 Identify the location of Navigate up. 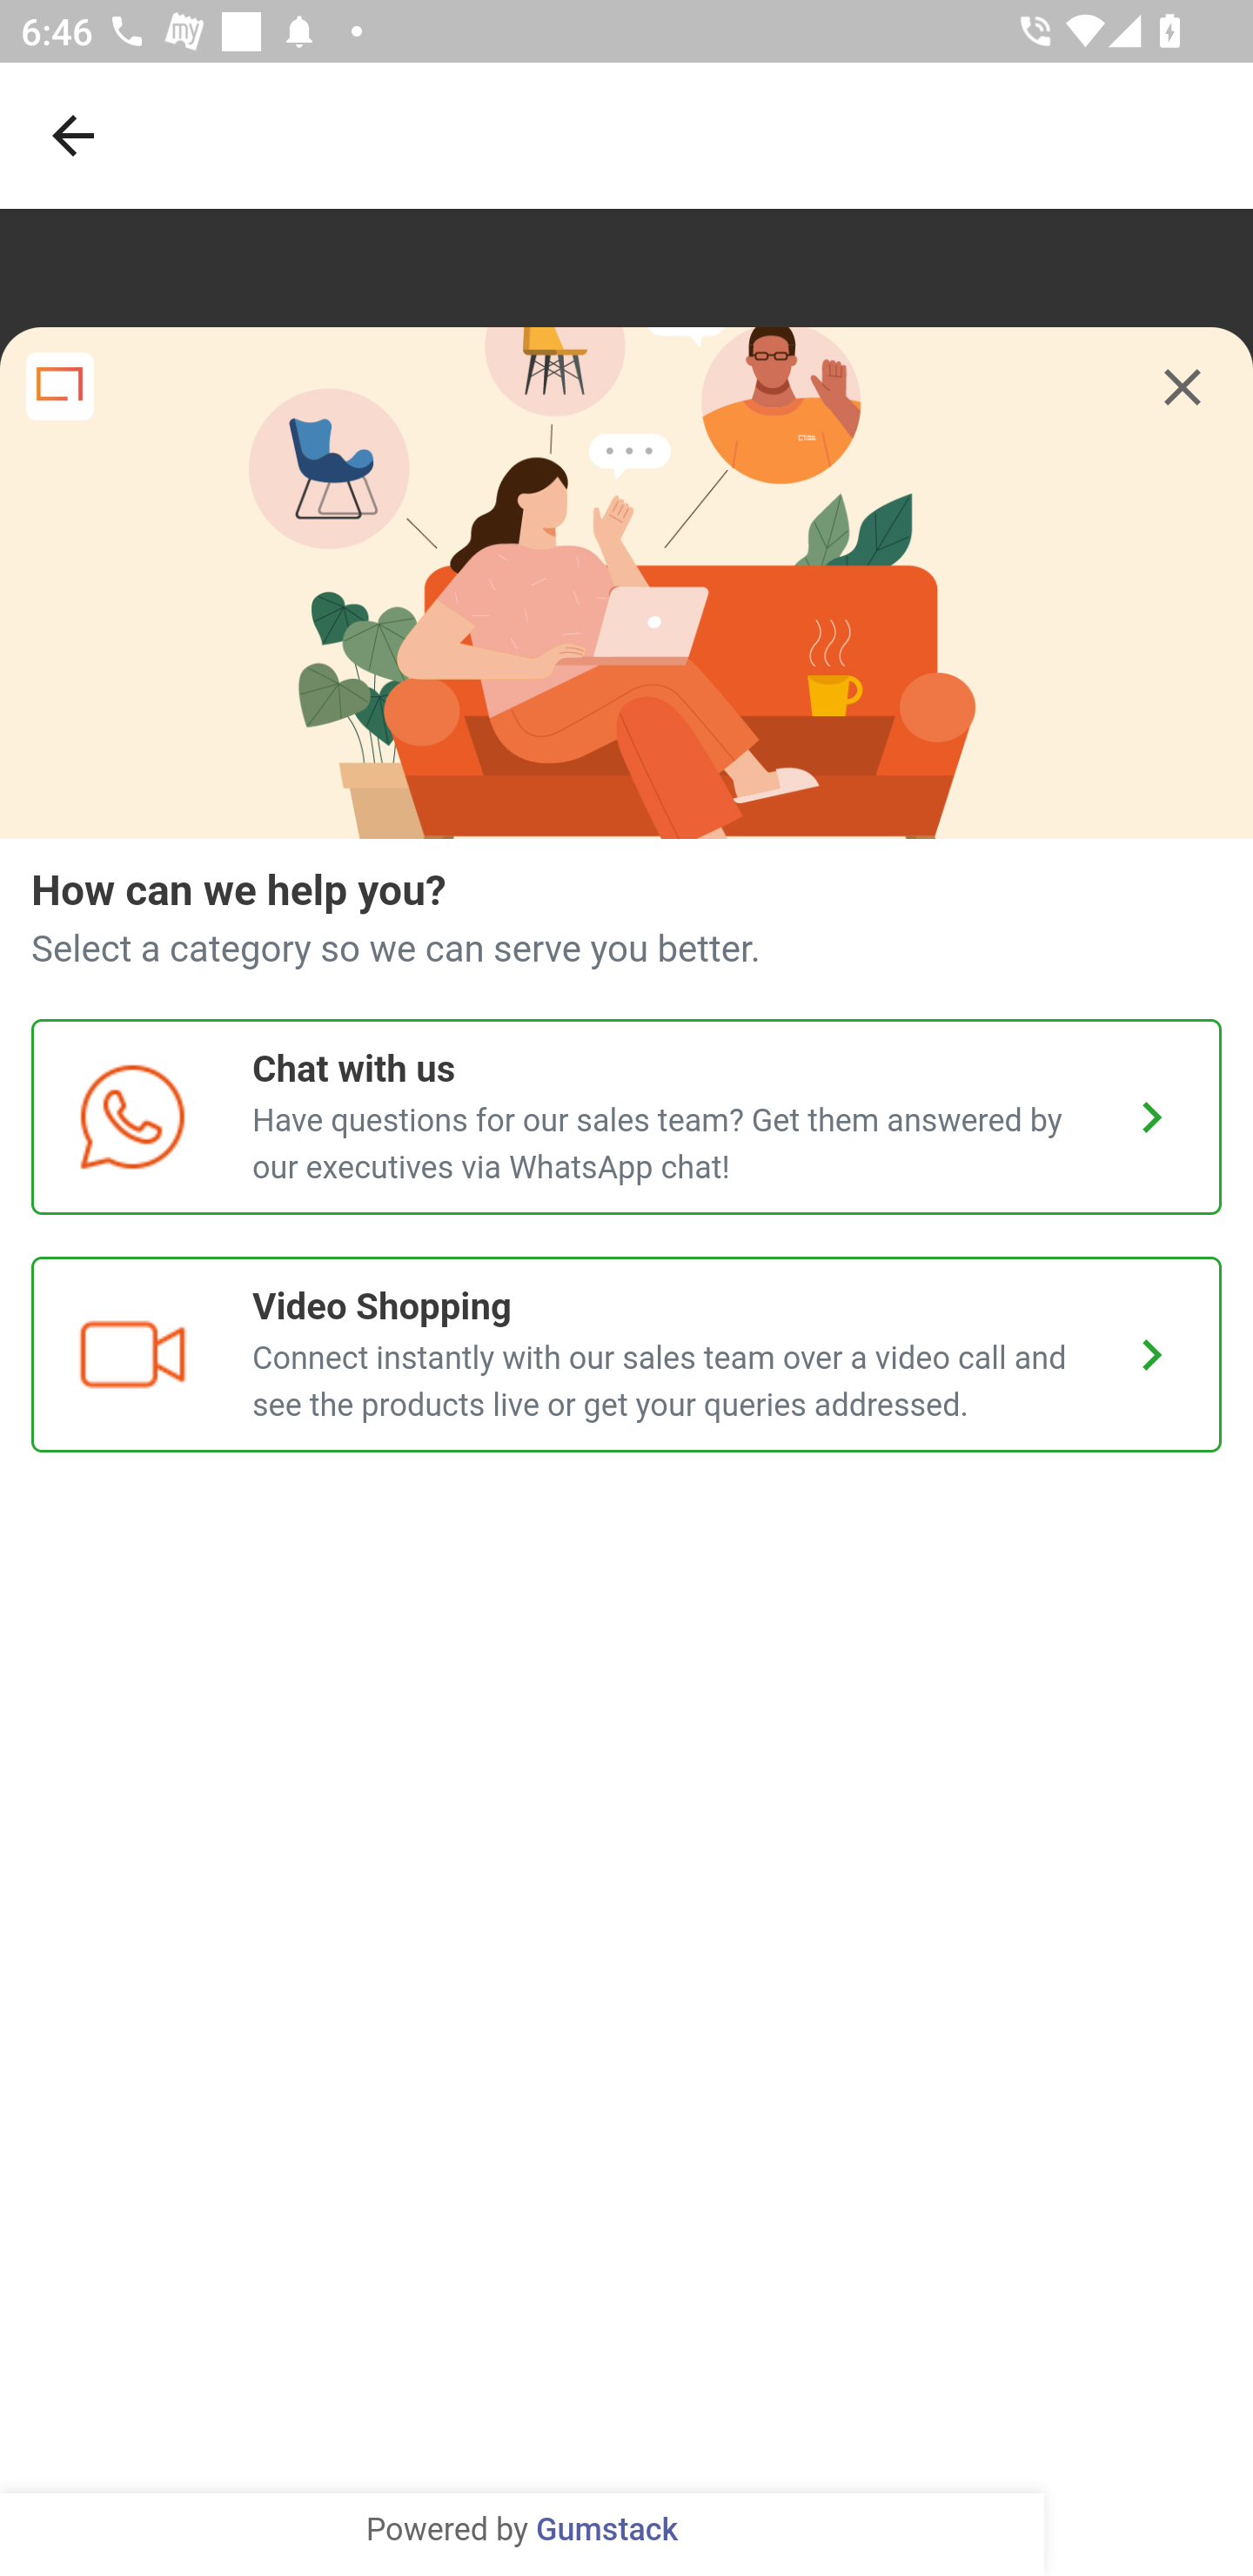
(73, 135).